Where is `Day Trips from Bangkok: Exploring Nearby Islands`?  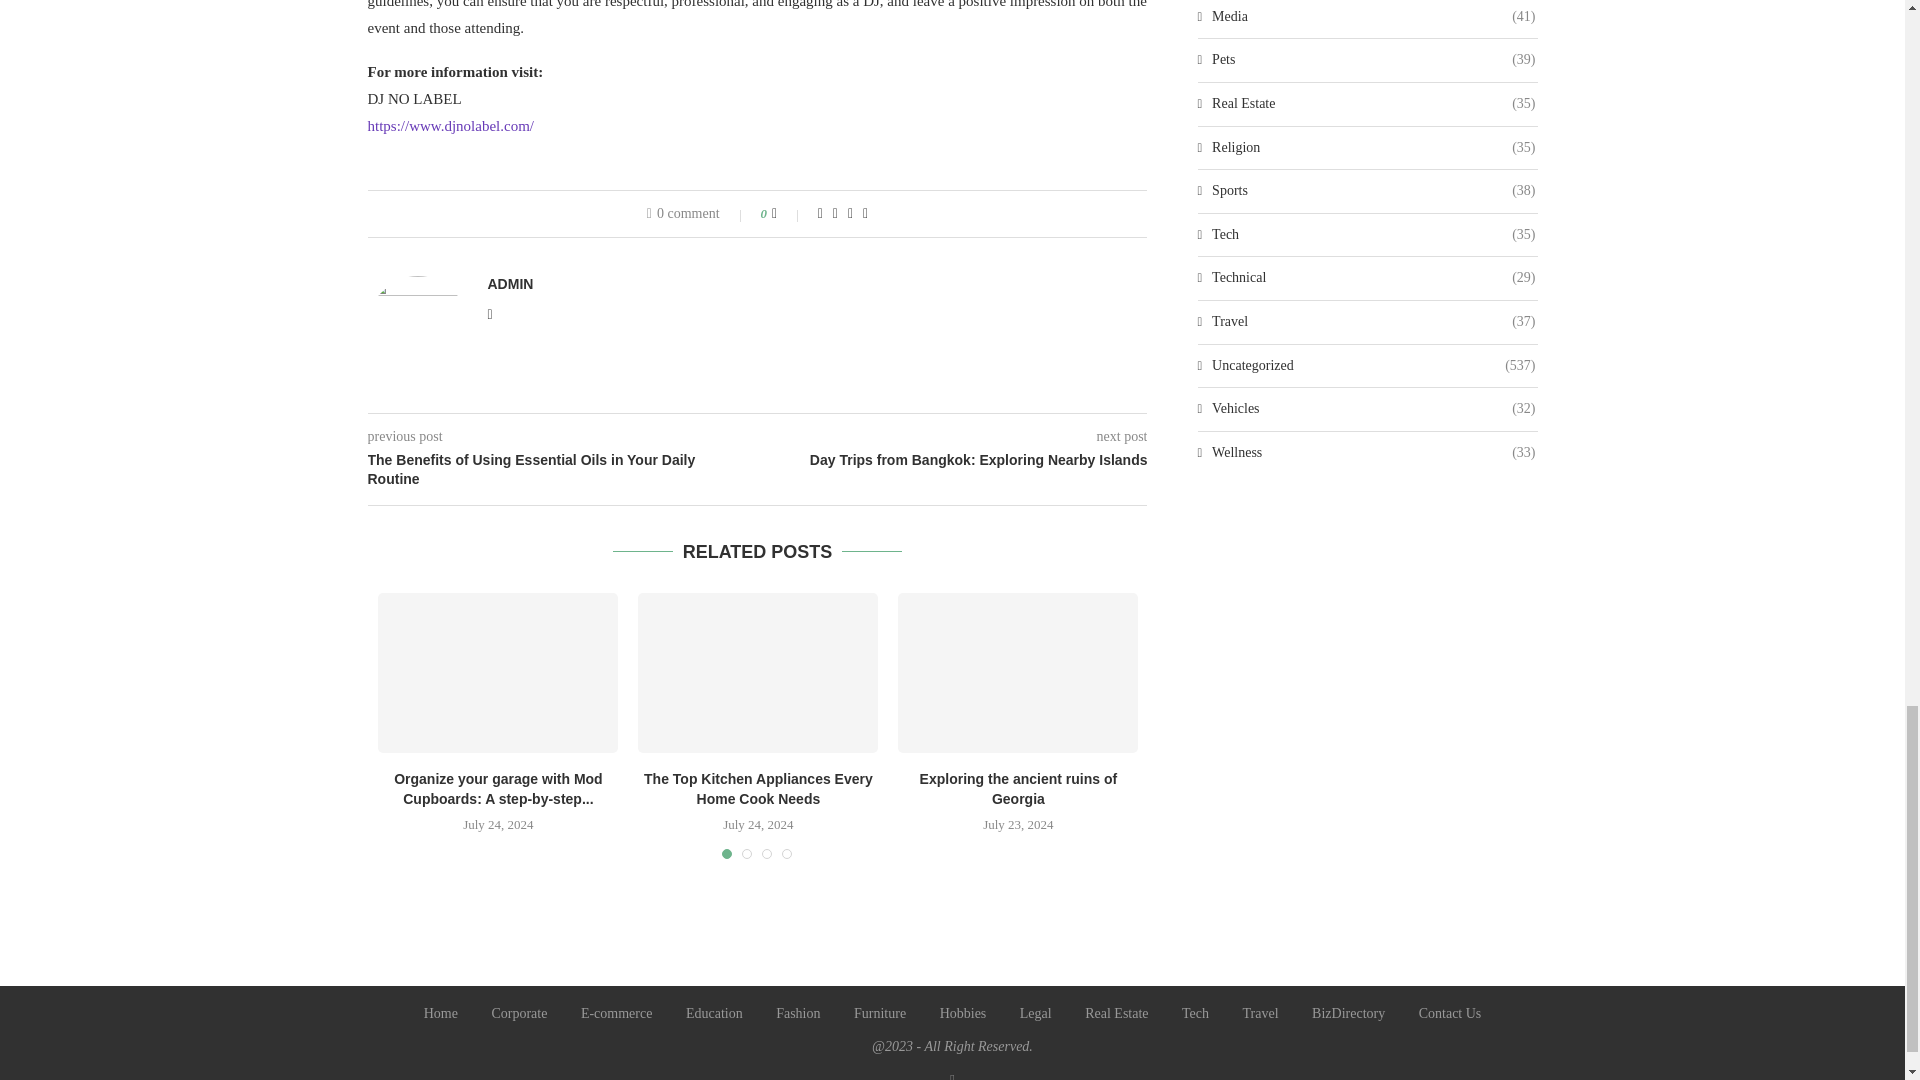
Day Trips from Bangkok: Exploring Nearby Islands is located at coordinates (953, 460).